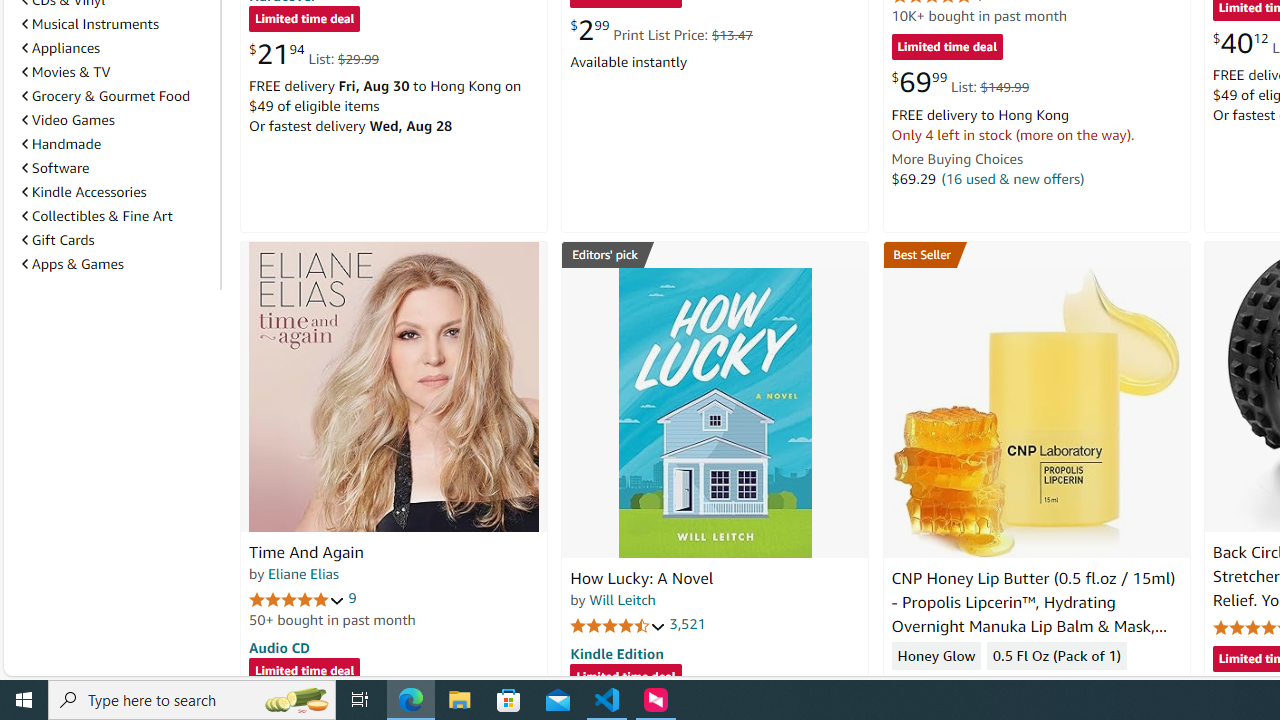  What do you see at coordinates (66, 72) in the screenshot?
I see `Movies & TV` at bounding box center [66, 72].